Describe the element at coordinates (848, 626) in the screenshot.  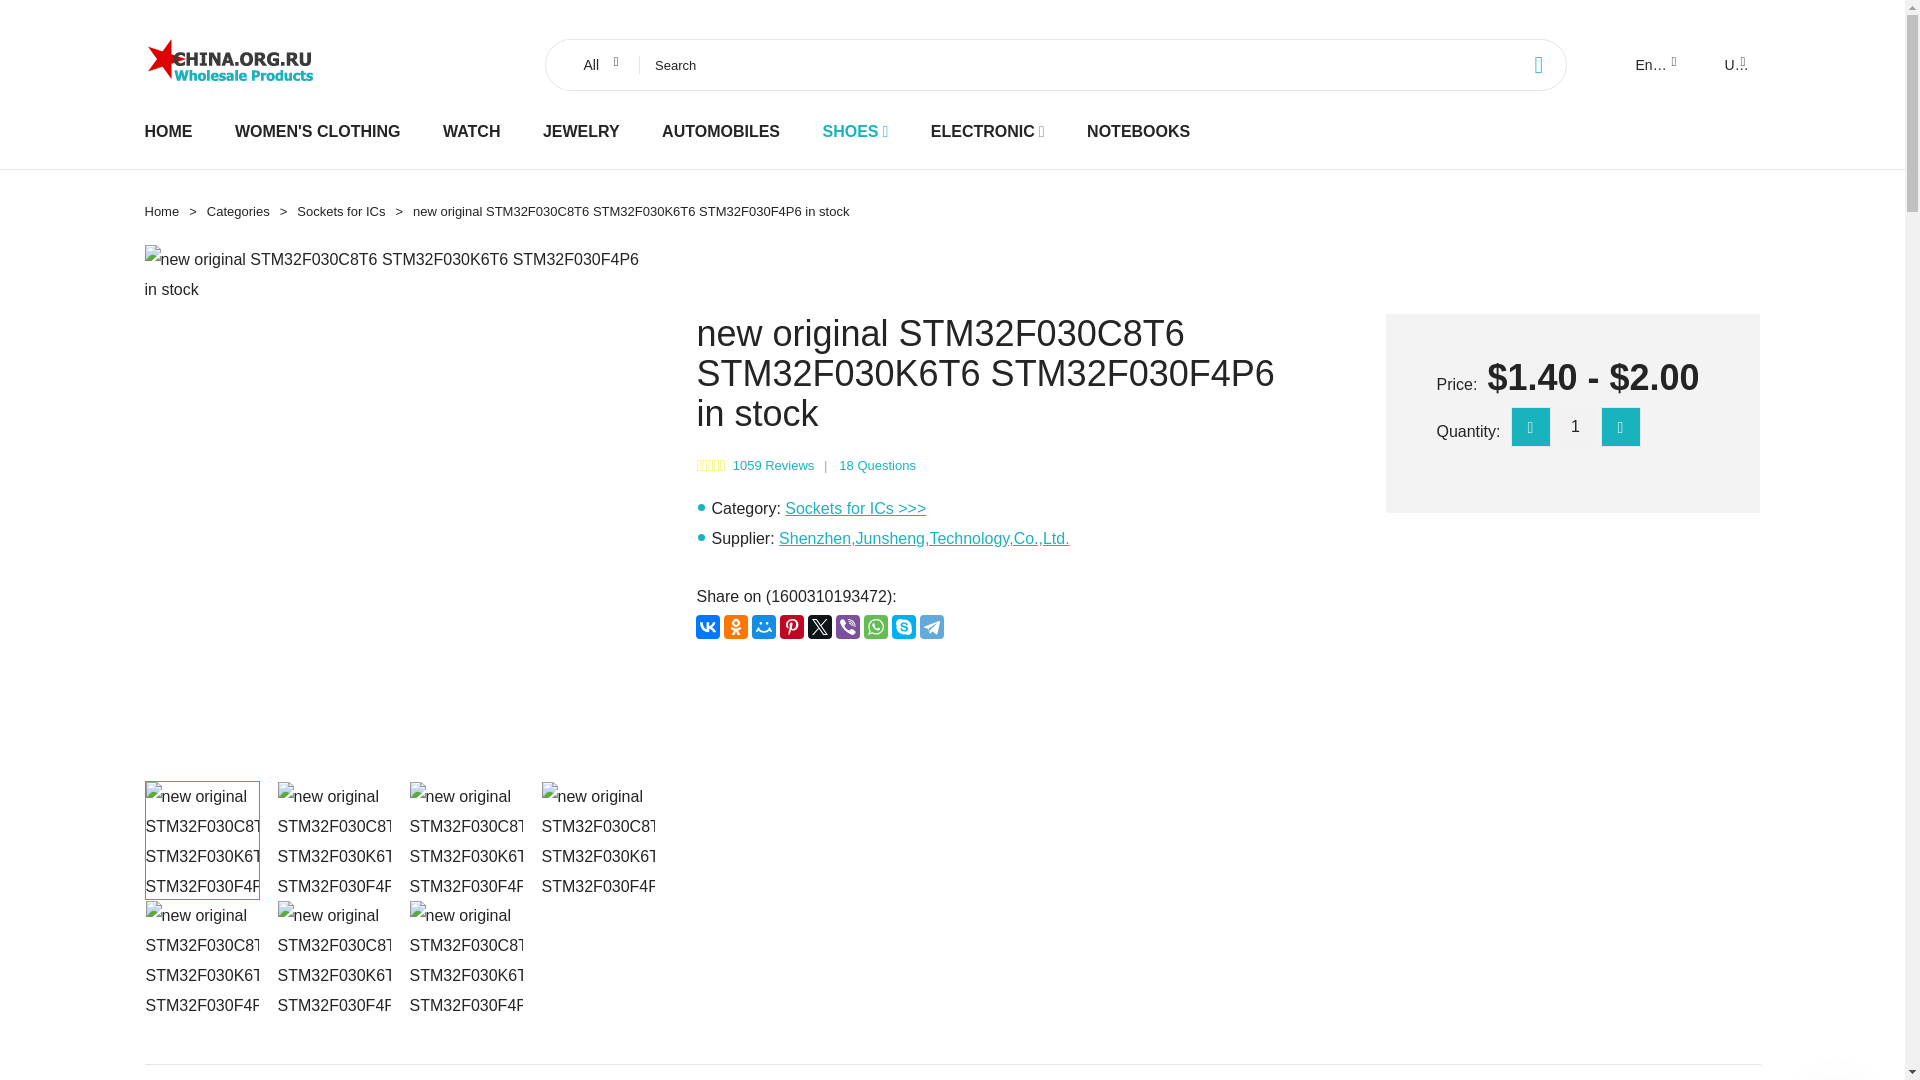
I see `Viber` at that location.